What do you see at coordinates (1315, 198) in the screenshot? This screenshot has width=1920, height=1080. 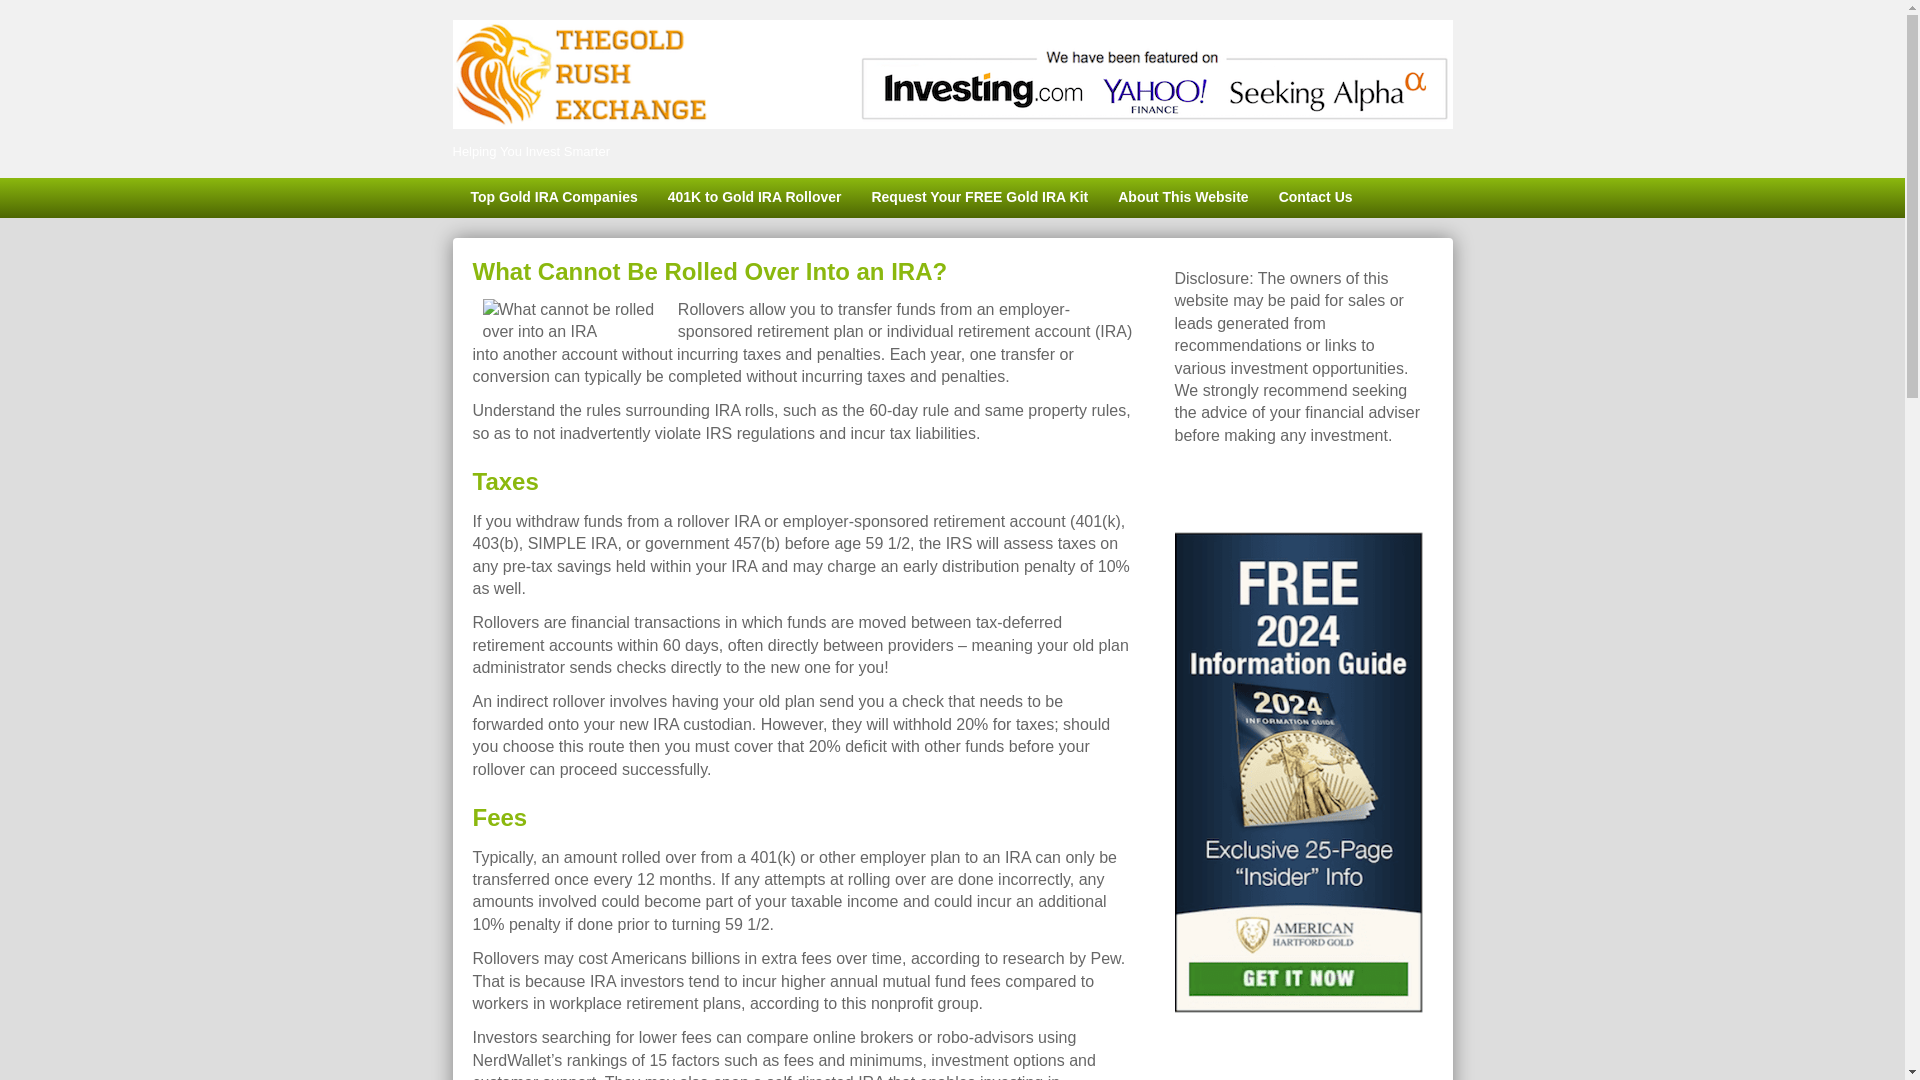 I see `Contact Us` at bounding box center [1315, 198].